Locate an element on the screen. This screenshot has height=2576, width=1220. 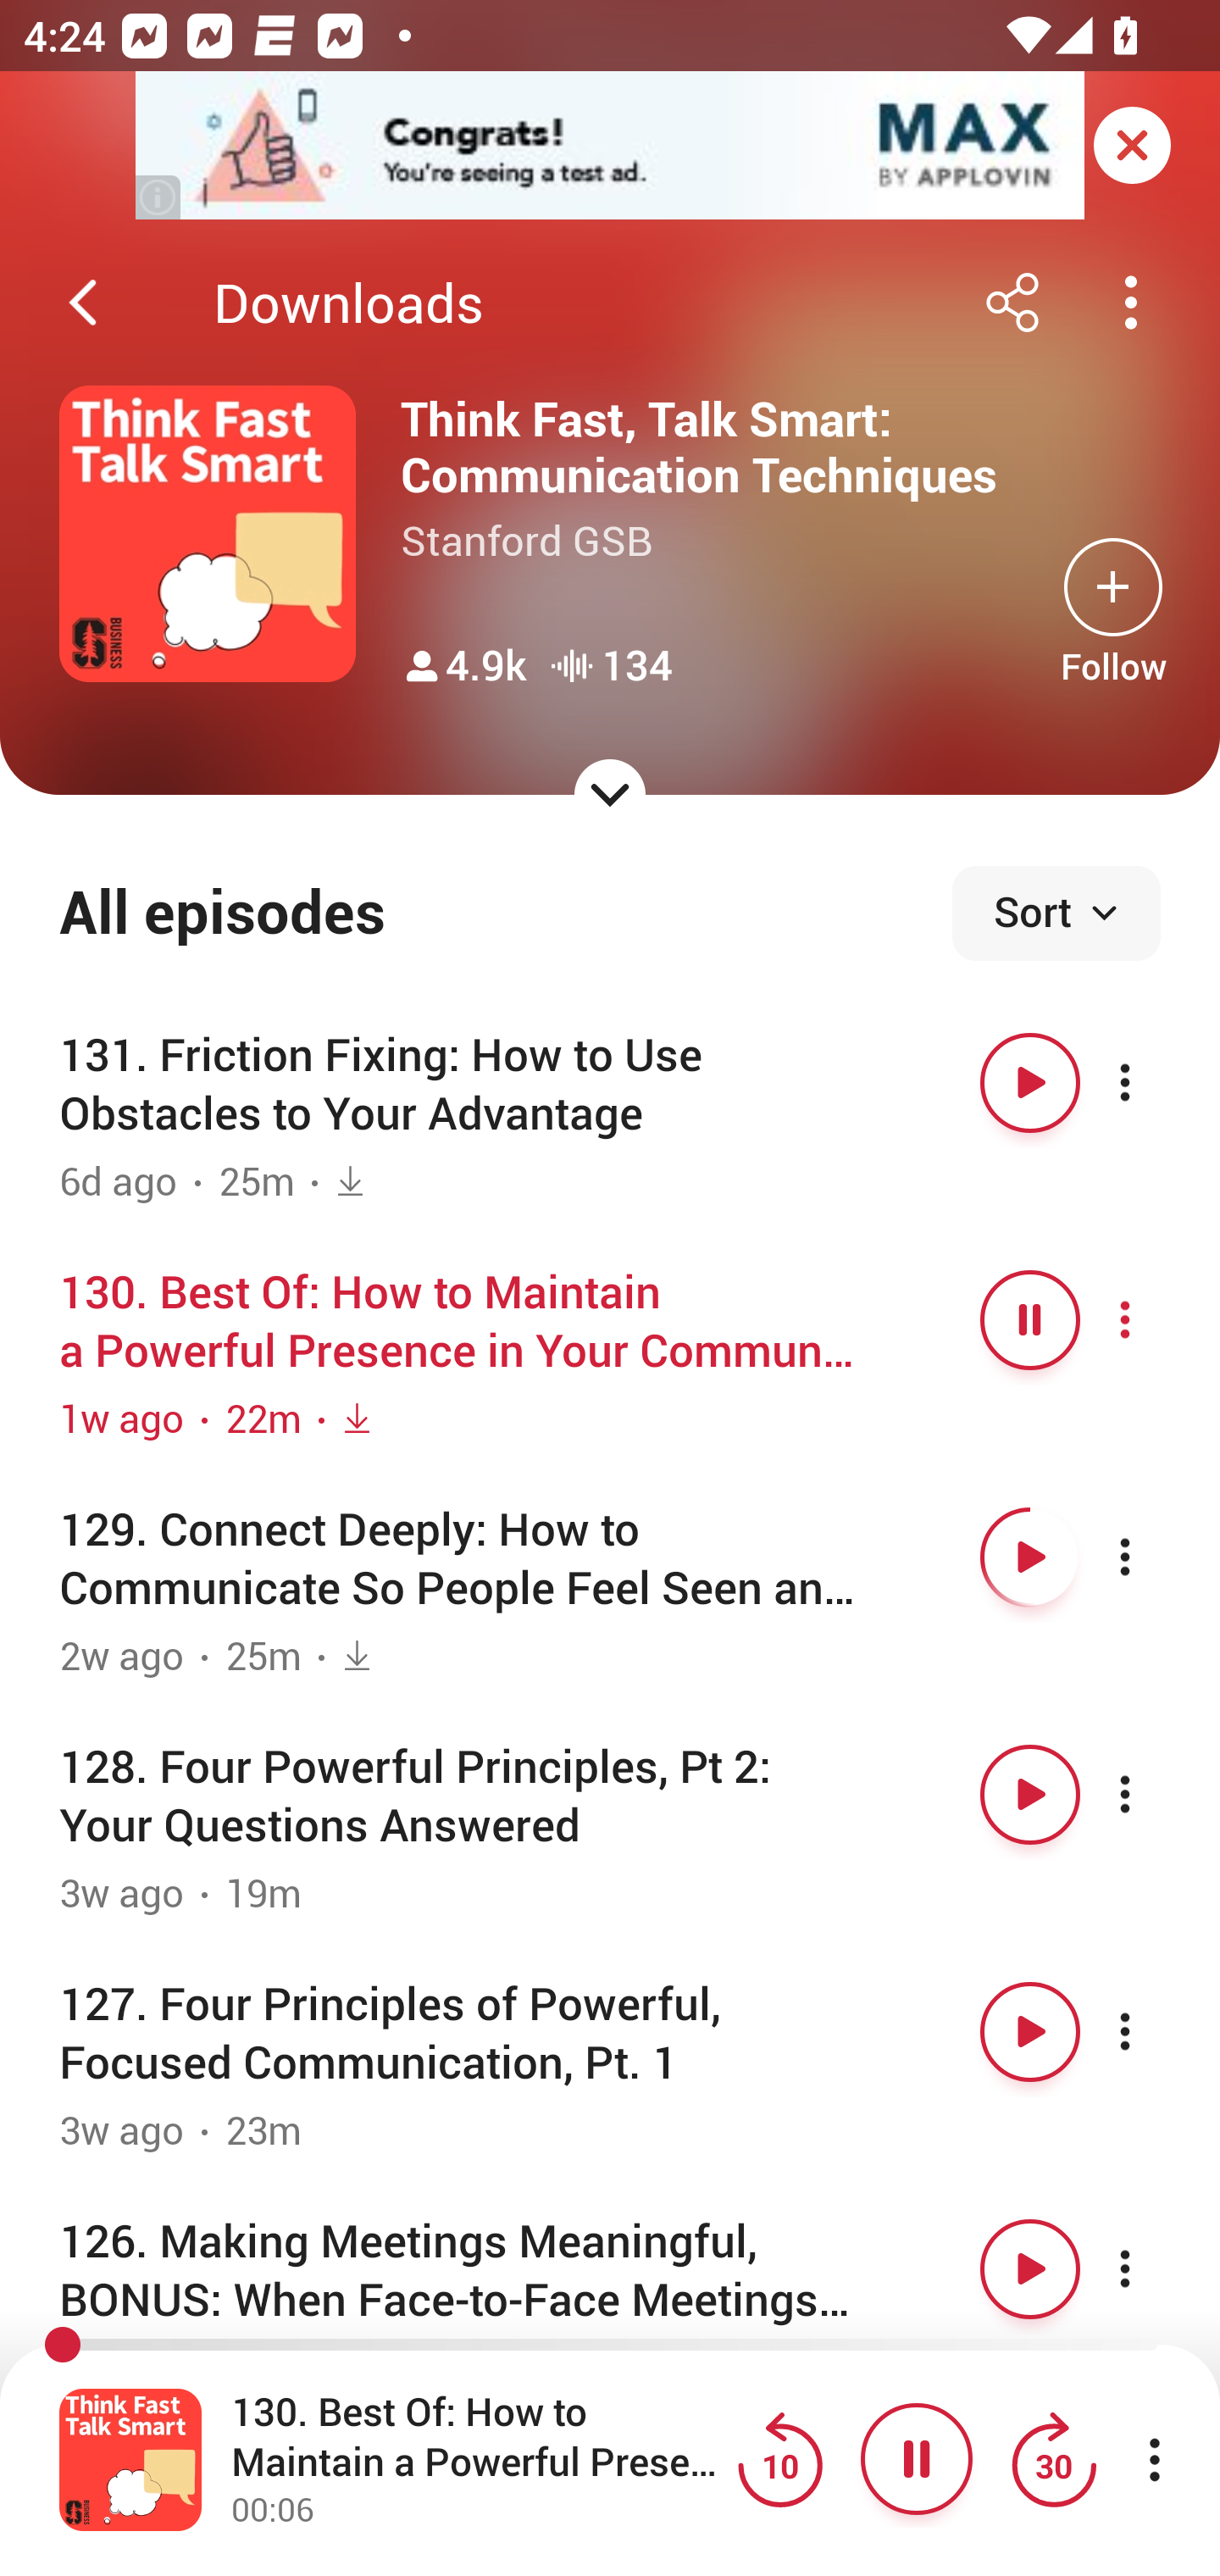
(i) is located at coordinates (159, 197).